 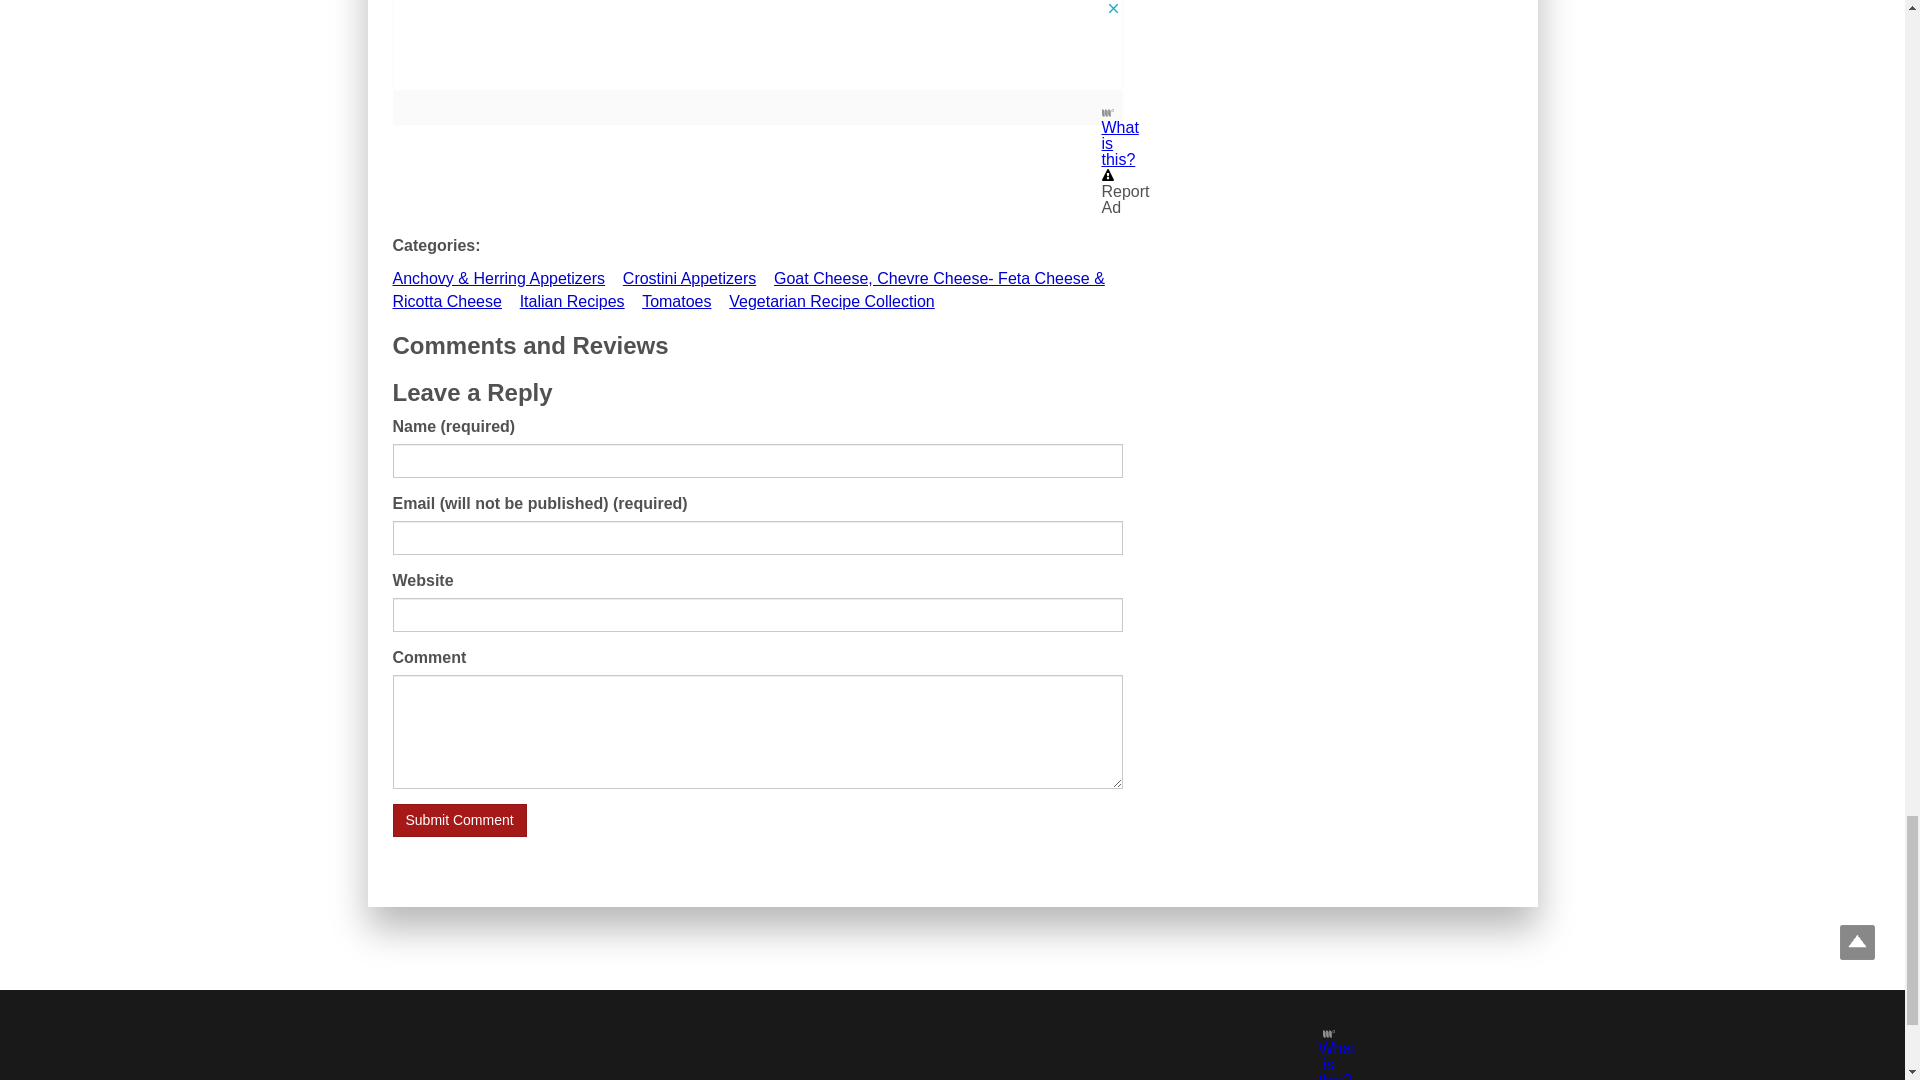 What do you see at coordinates (689, 278) in the screenshot?
I see `View all posts in Crostini Appetizers` at bounding box center [689, 278].